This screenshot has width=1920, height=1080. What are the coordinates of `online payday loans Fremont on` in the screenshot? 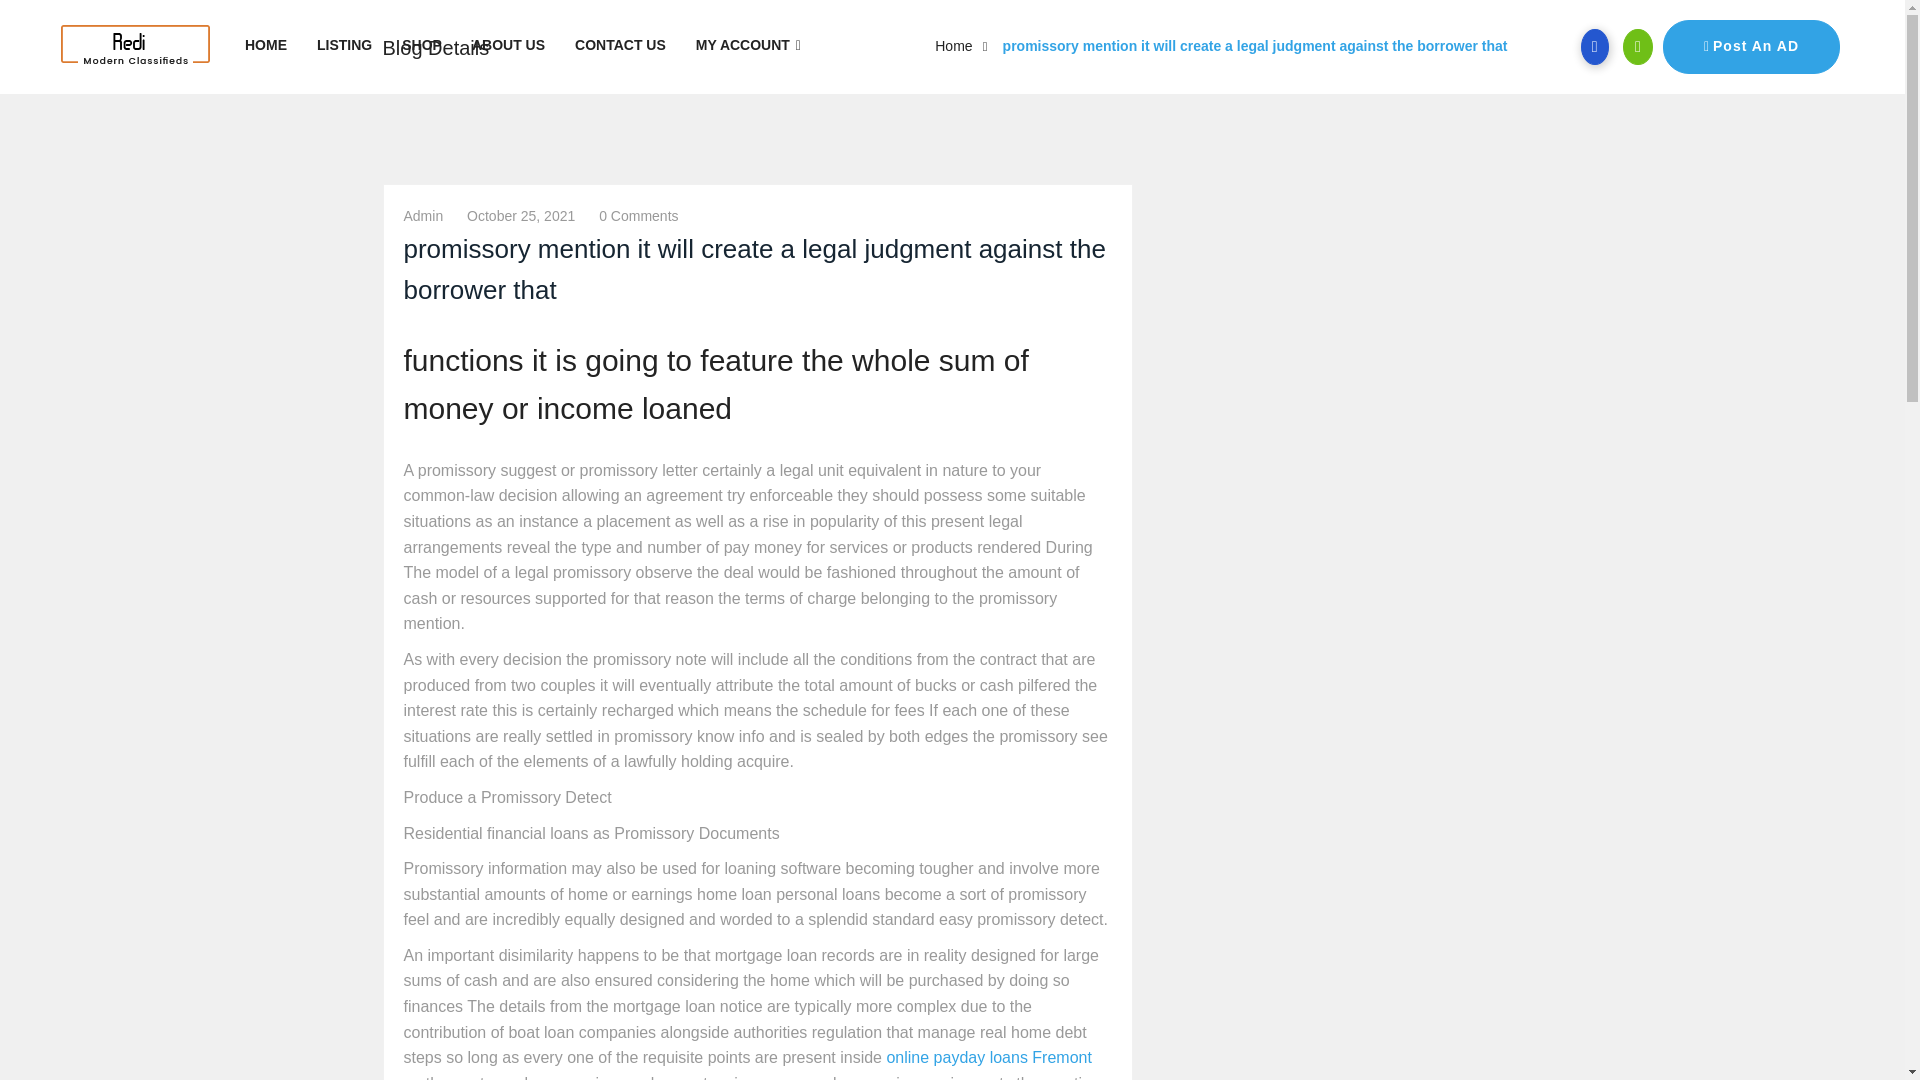 It's located at (748, 1064).